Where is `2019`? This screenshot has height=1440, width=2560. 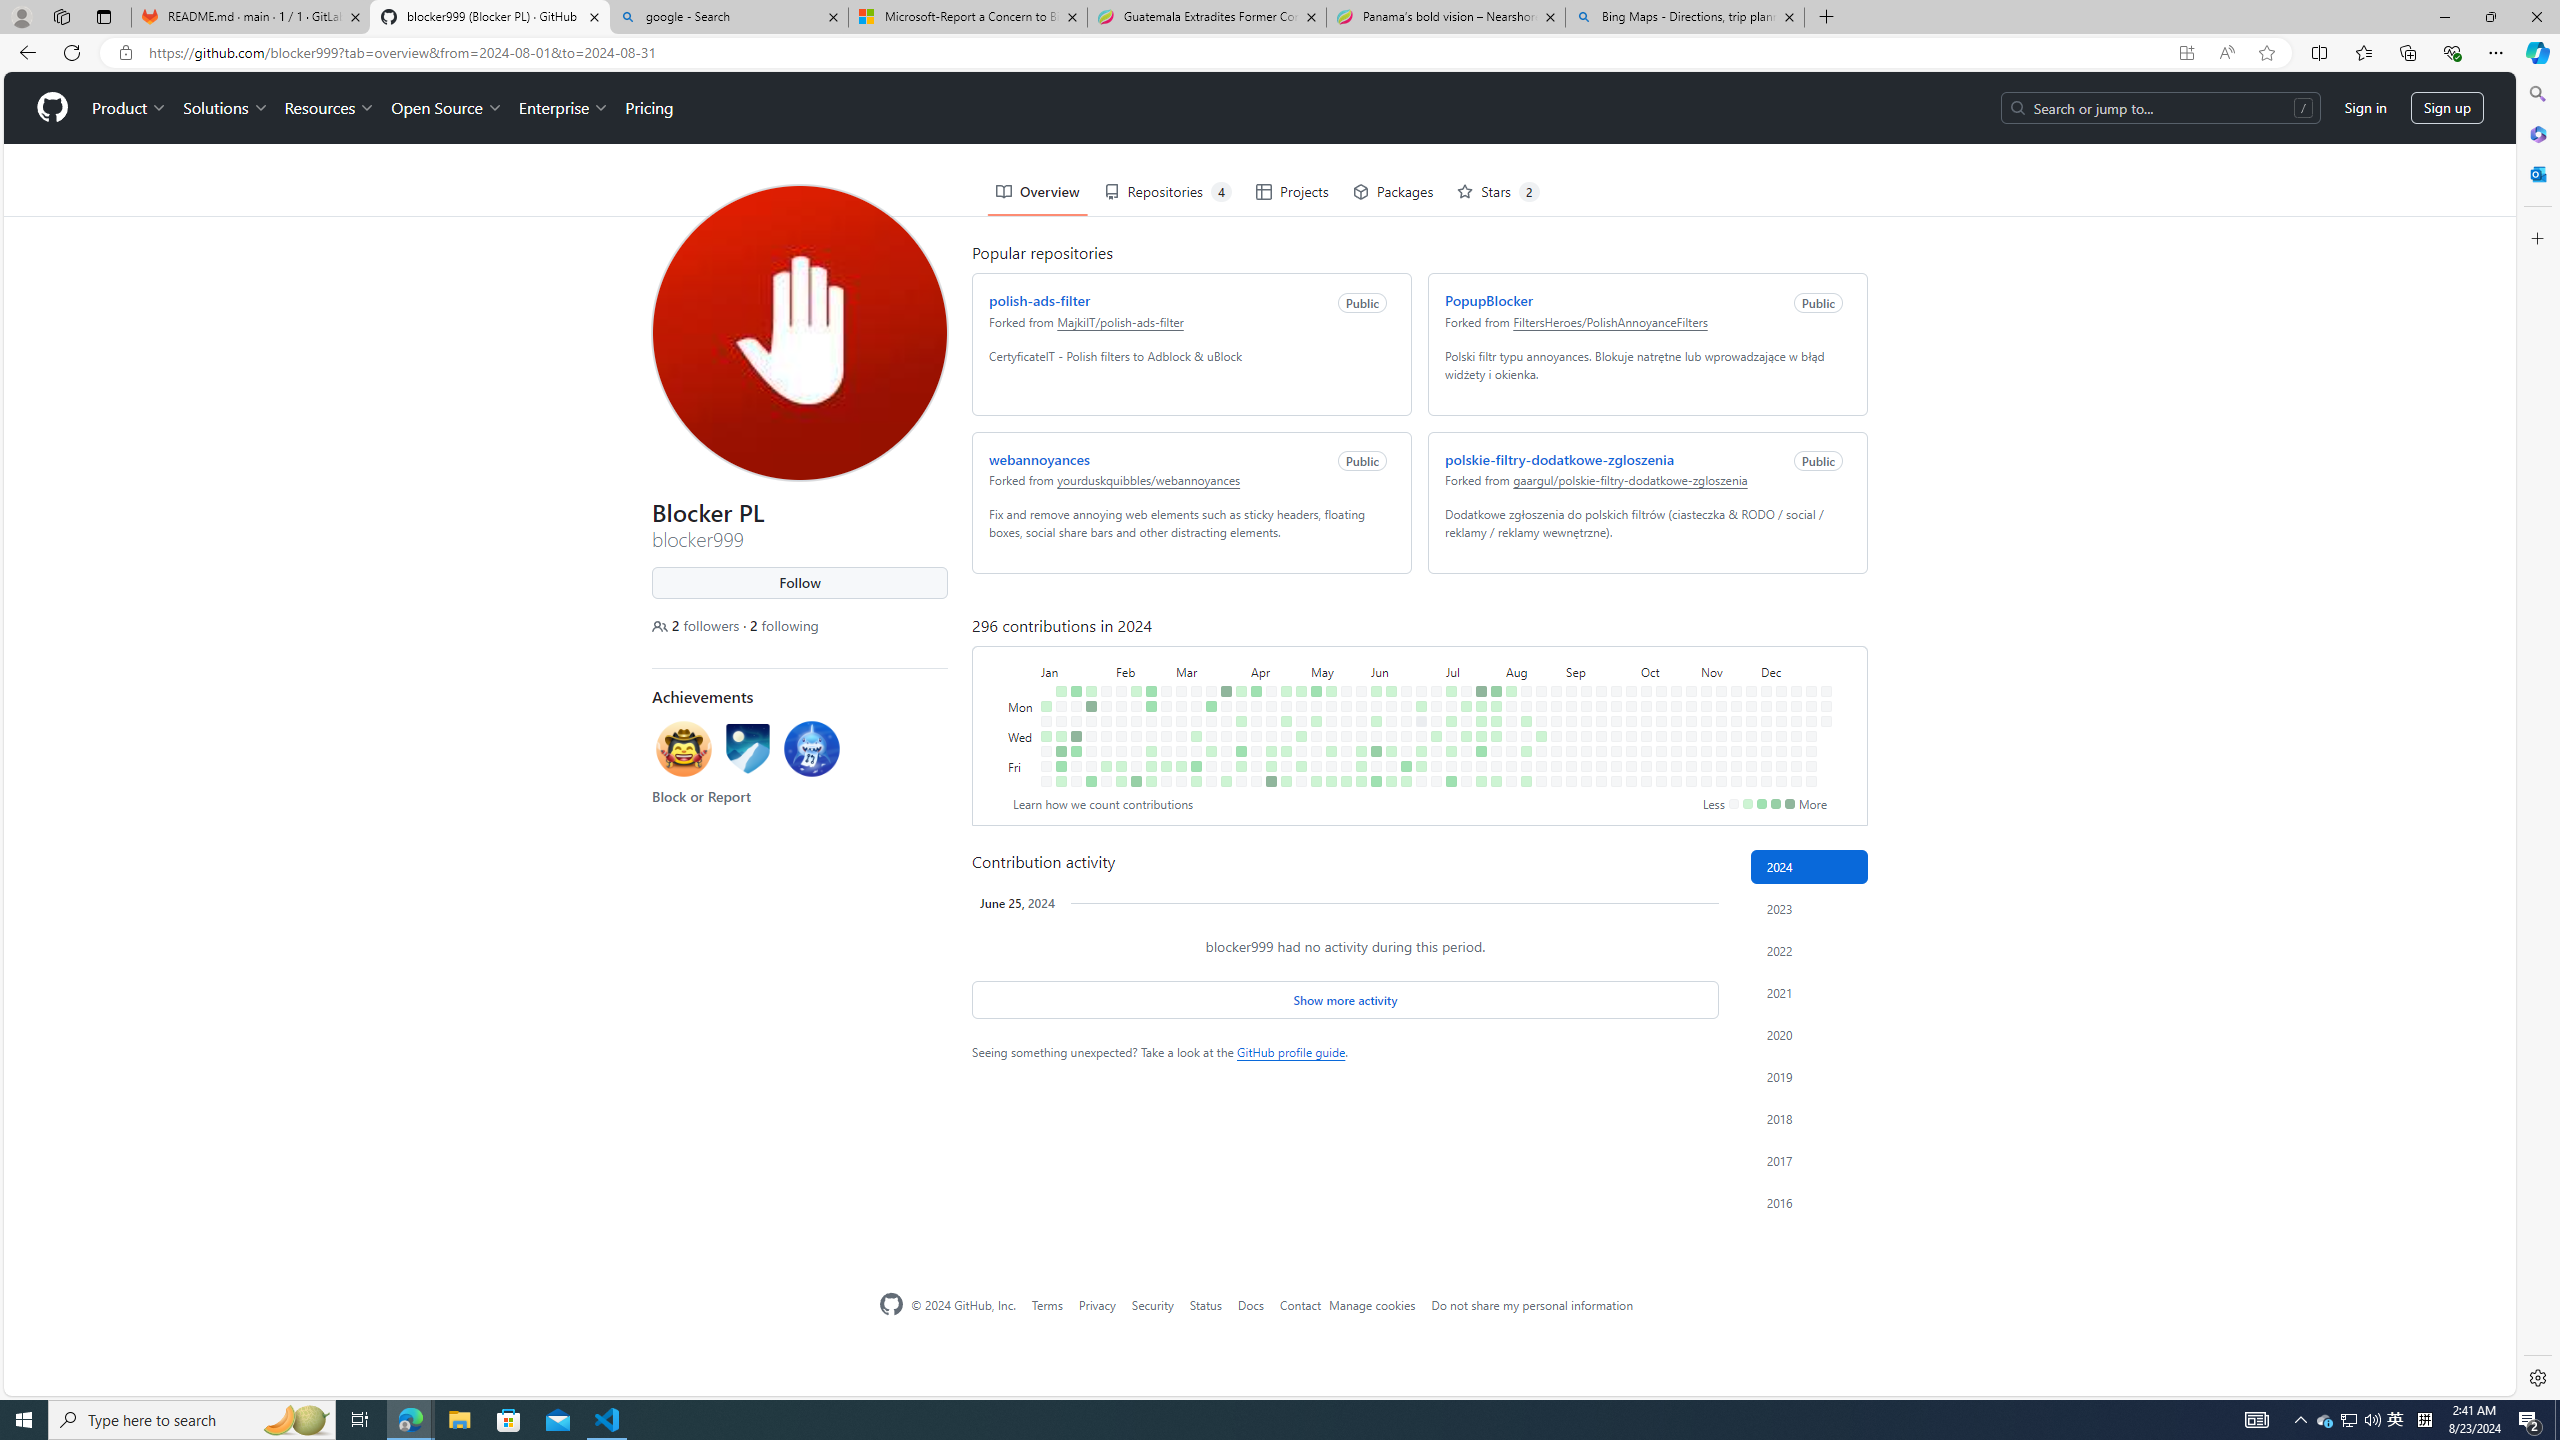
2019 is located at coordinates (1810, 1076).